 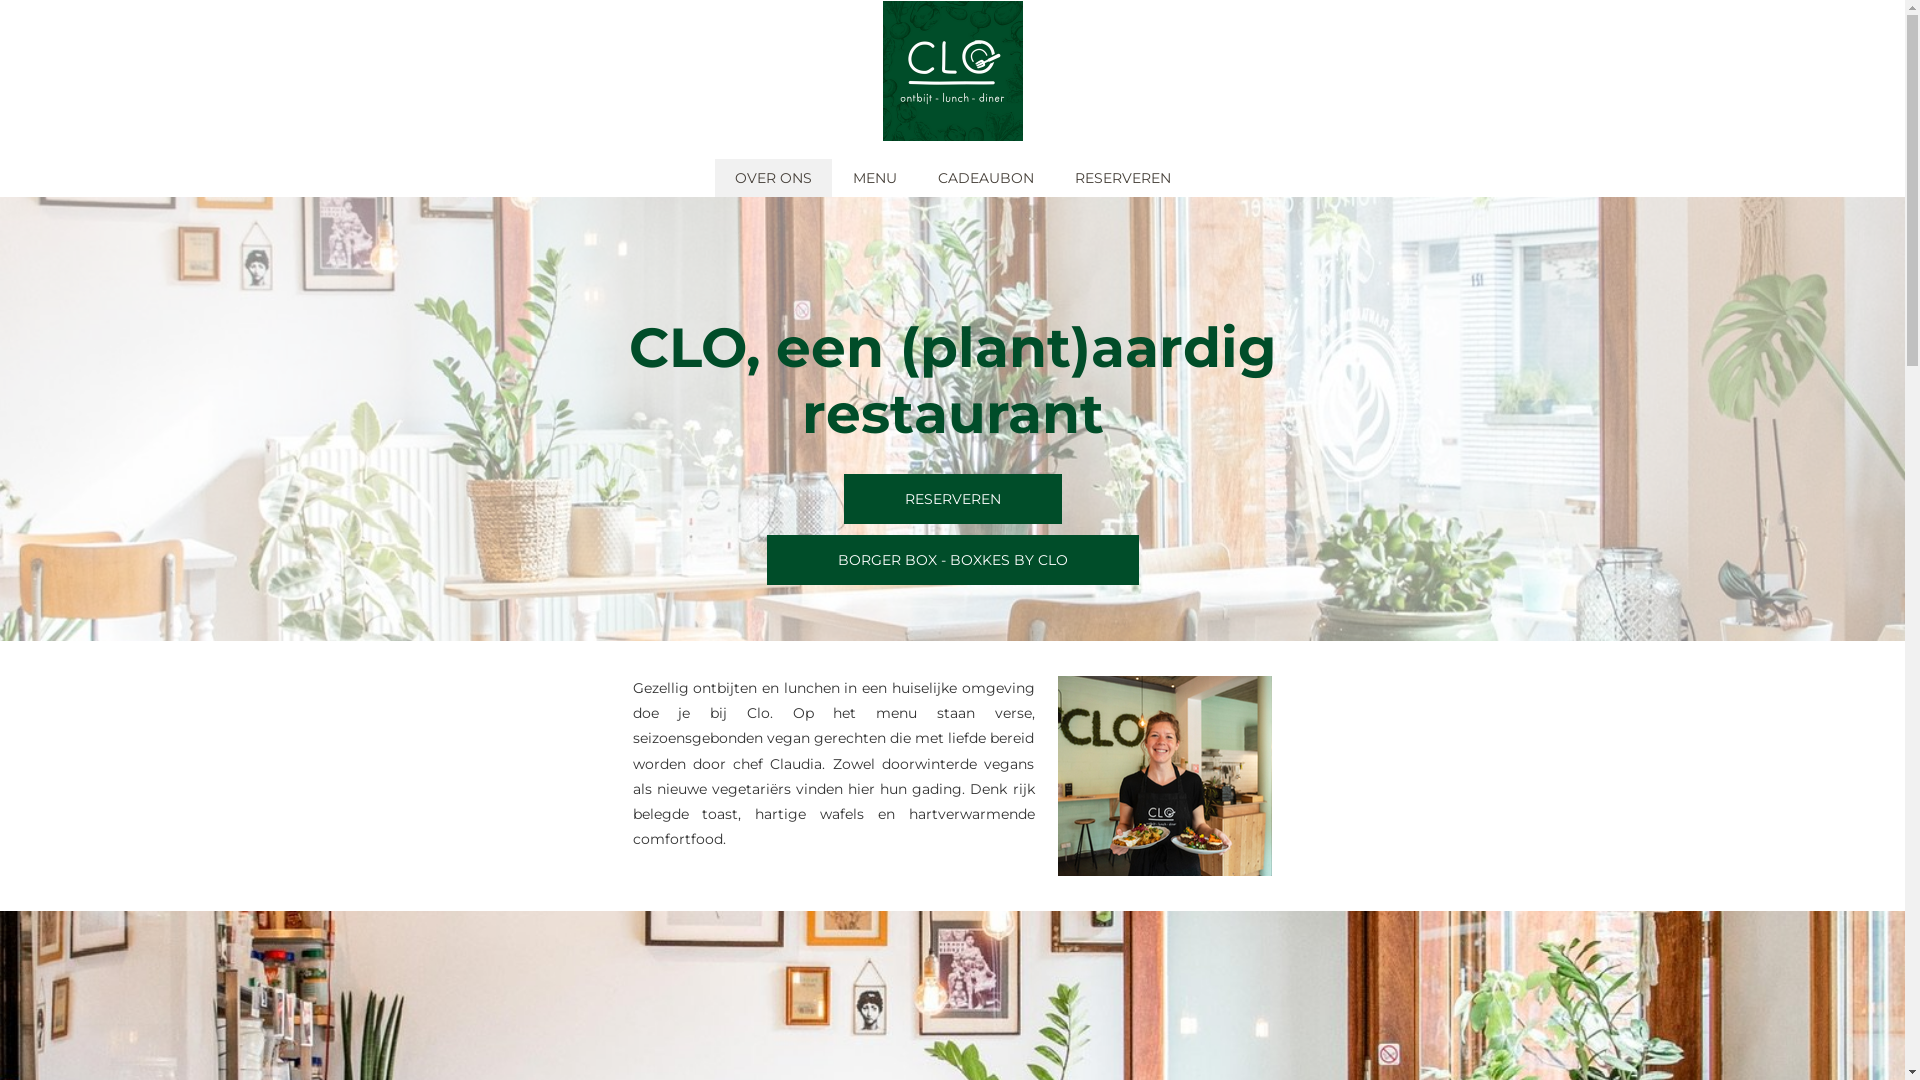 I want to click on RESERVEREN, so click(x=953, y=499).